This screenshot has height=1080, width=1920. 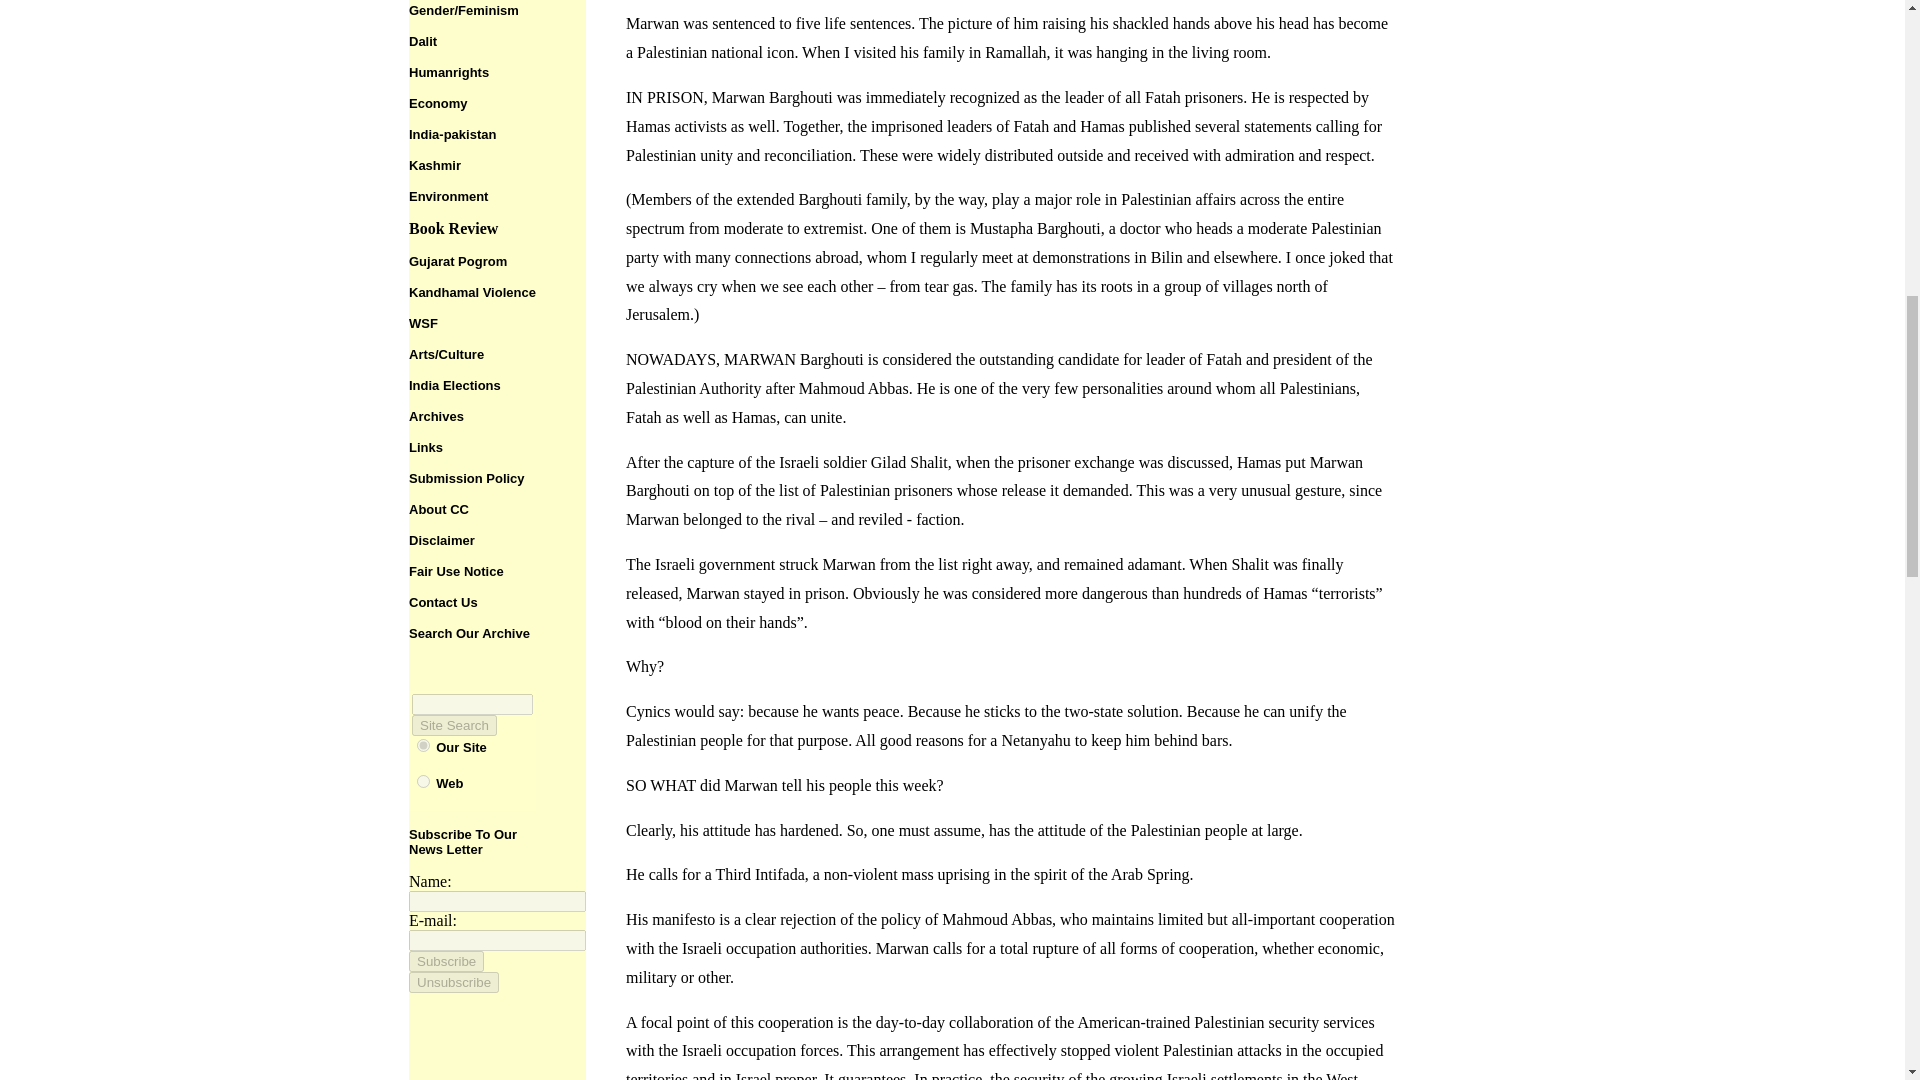 I want to click on Economy, so click(x=438, y=104).